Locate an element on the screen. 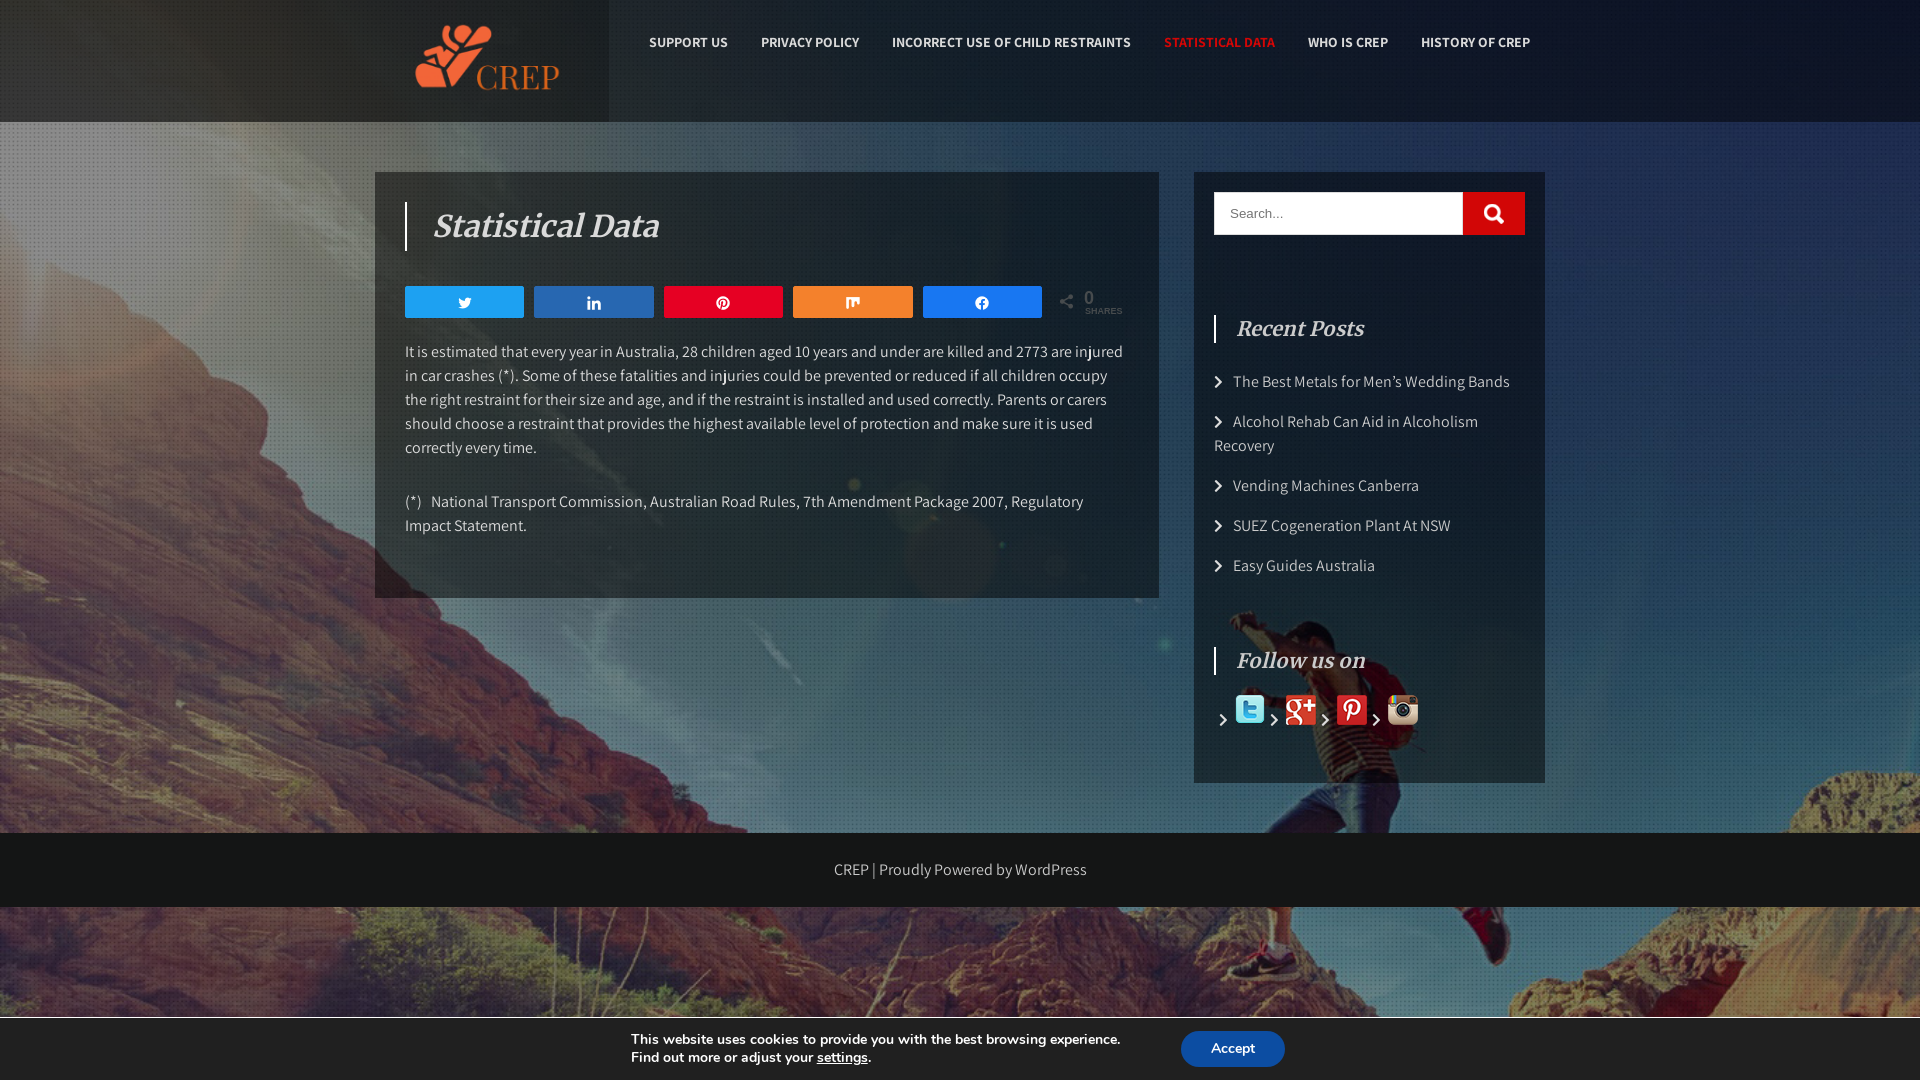  Accept is located at coordinates (1233, 1049).